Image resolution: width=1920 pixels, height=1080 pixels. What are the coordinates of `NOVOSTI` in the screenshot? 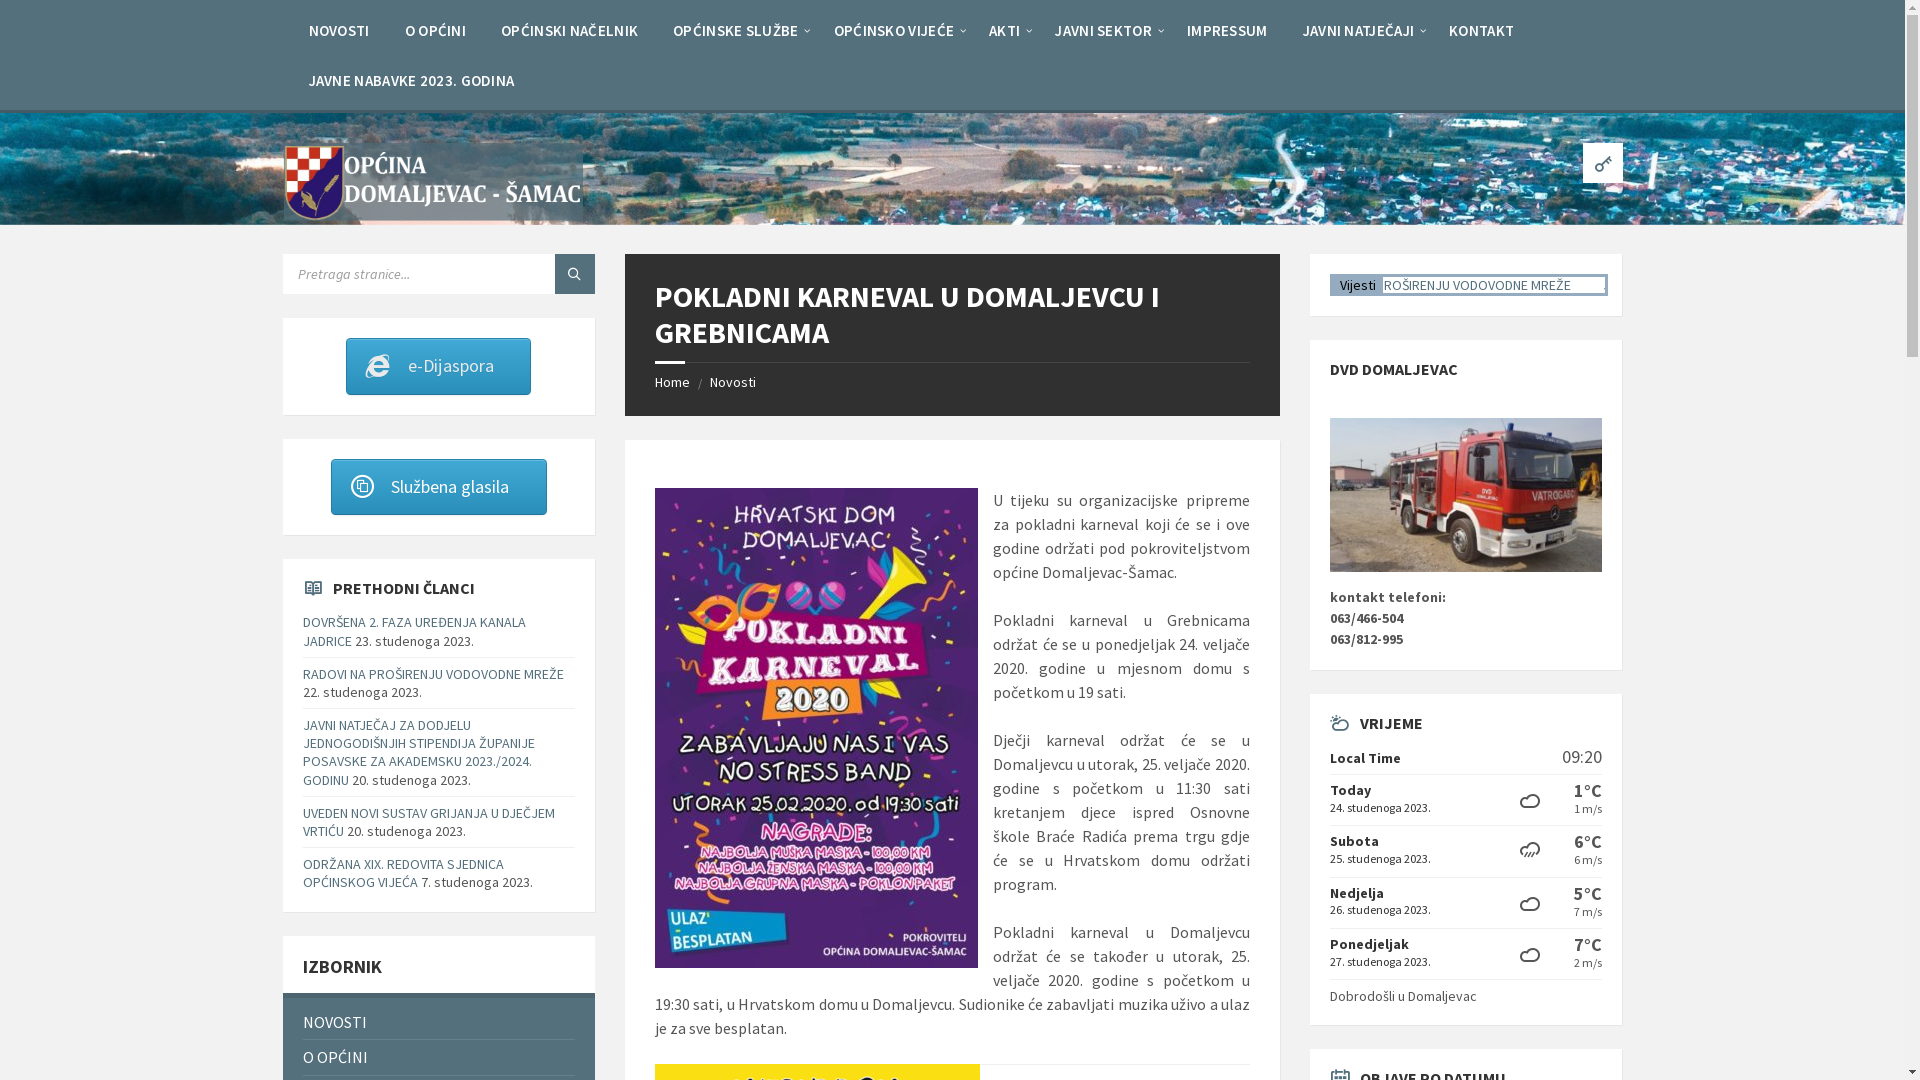 It's located at (338, 30).